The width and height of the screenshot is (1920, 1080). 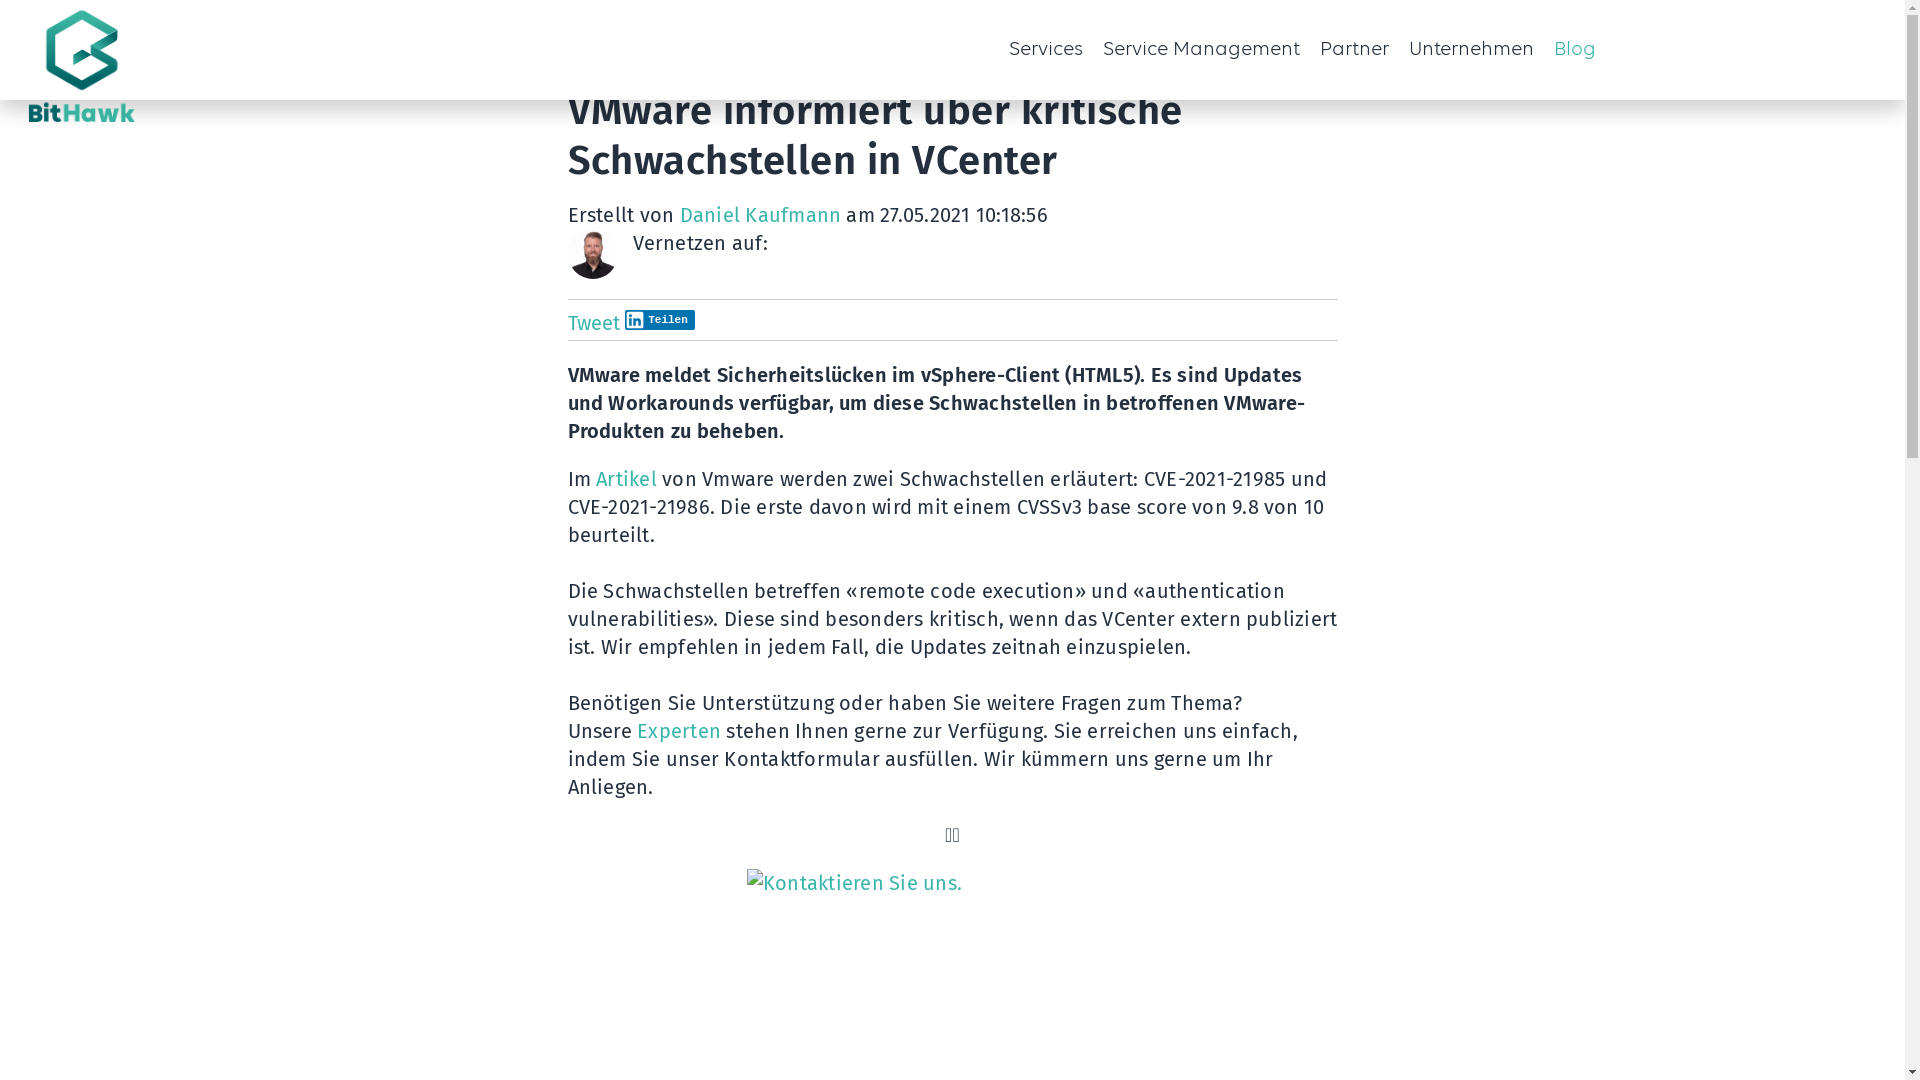 What do you see at coordinates (1575, 50) in the screenshot?
I see `Blog` at bounding box center [1575, 50].